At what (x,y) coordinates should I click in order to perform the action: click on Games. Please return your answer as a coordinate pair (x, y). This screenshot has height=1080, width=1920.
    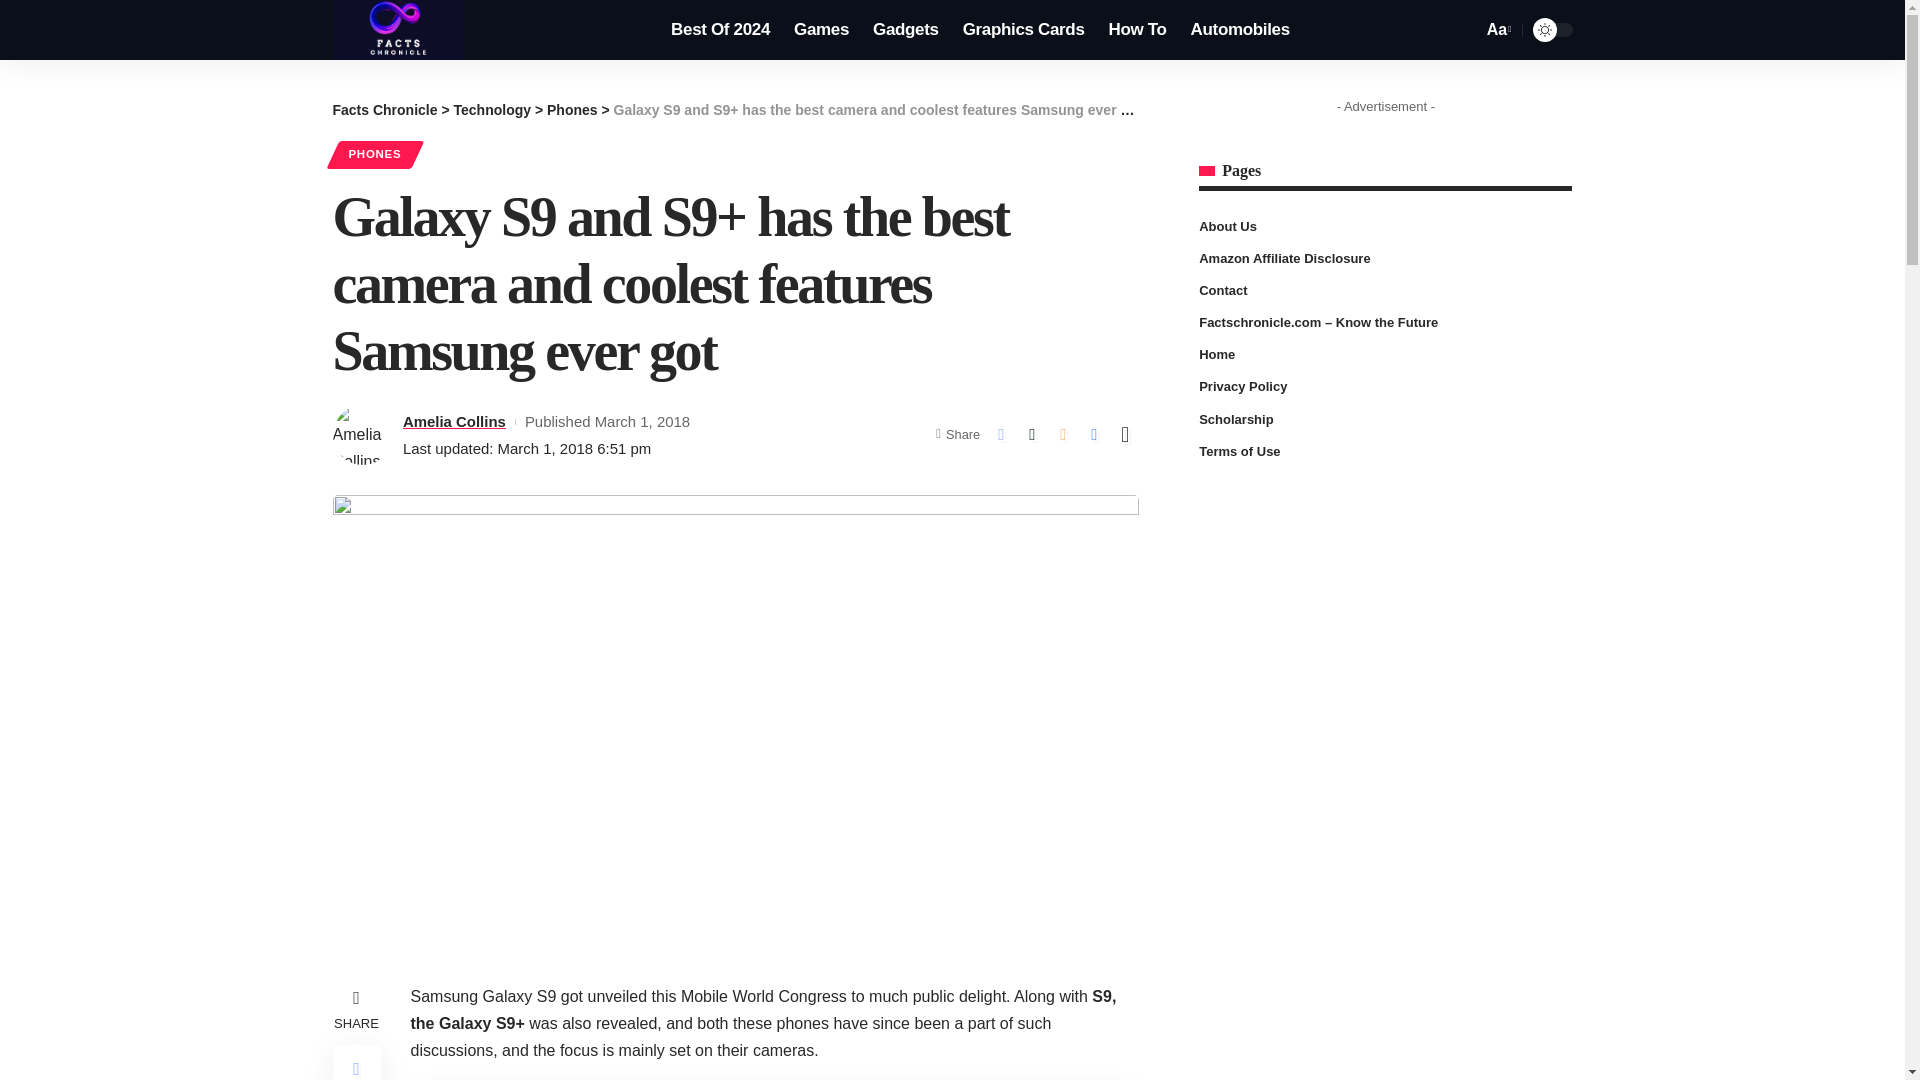
    Looking at the image, I should click on (820, 30).